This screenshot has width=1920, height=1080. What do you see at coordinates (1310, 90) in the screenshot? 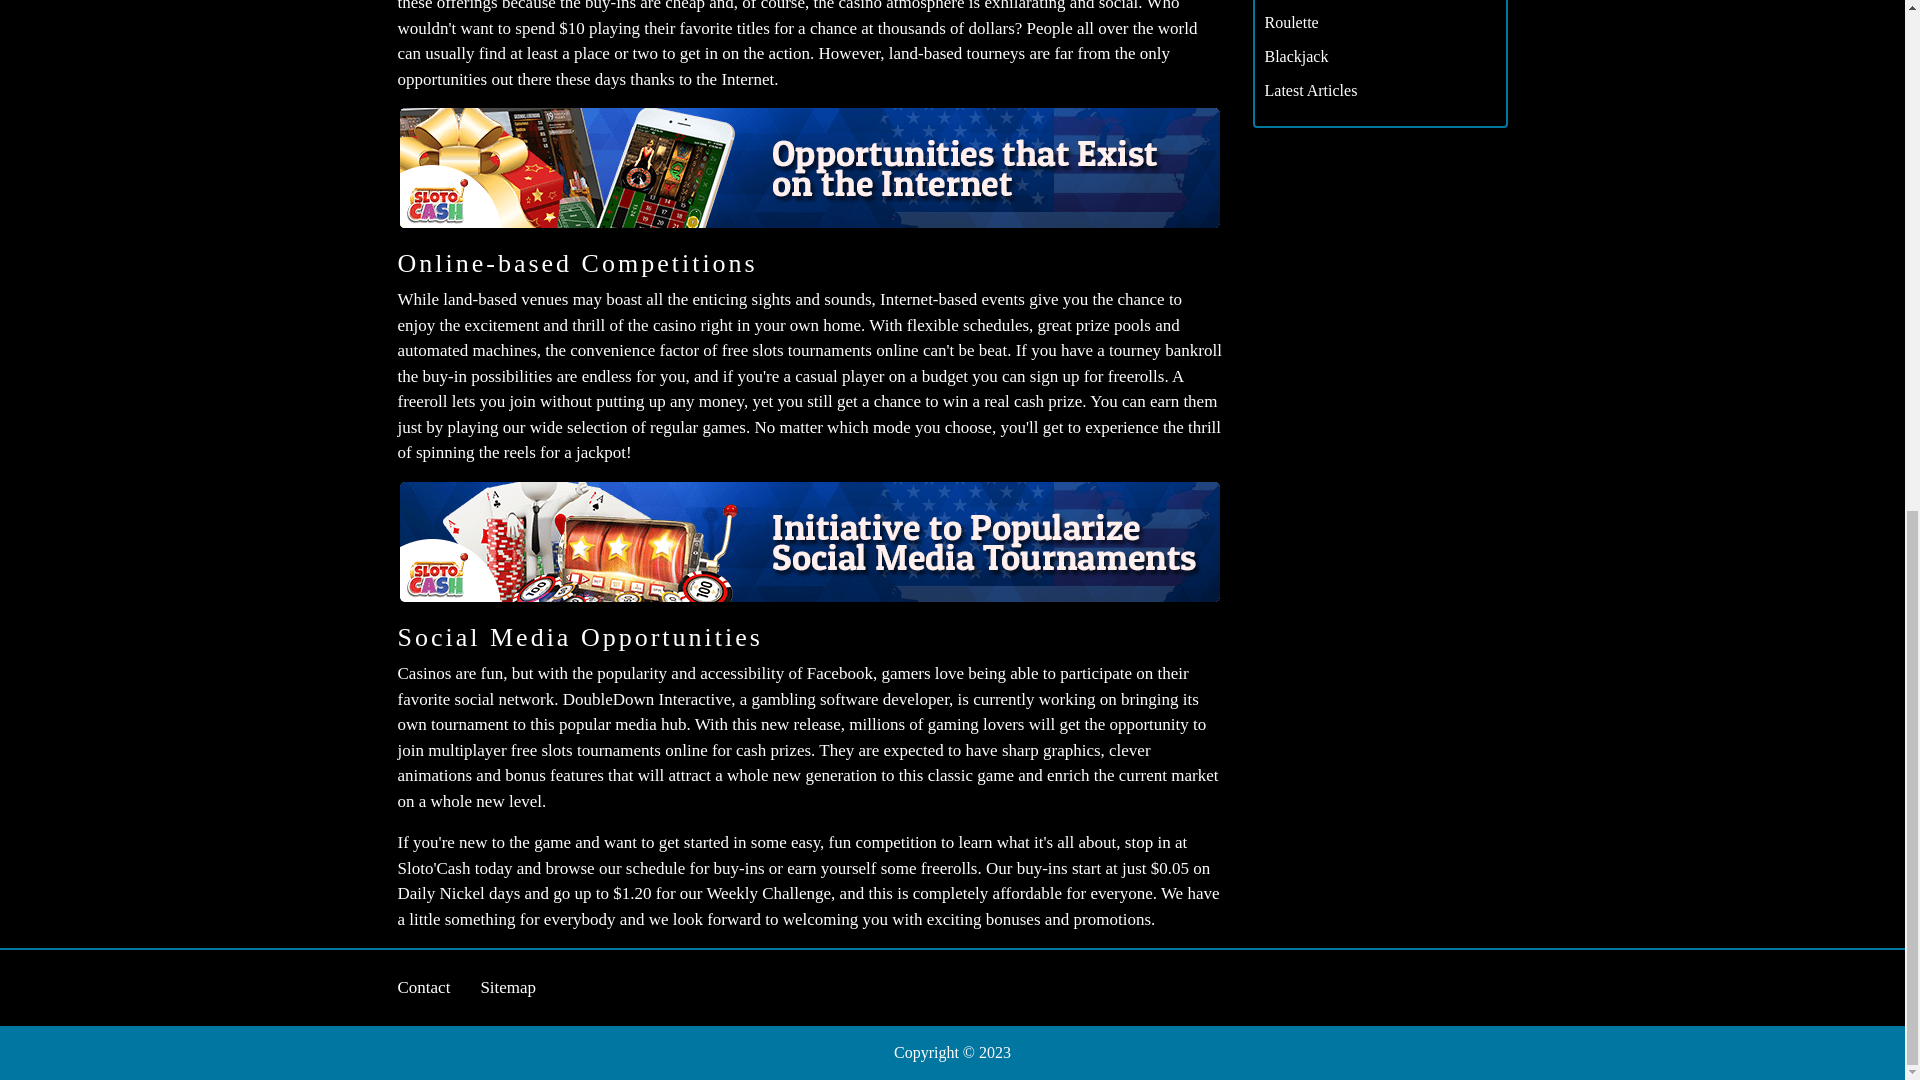
I see `Latest Articles` at bounding box center [1310, 90].